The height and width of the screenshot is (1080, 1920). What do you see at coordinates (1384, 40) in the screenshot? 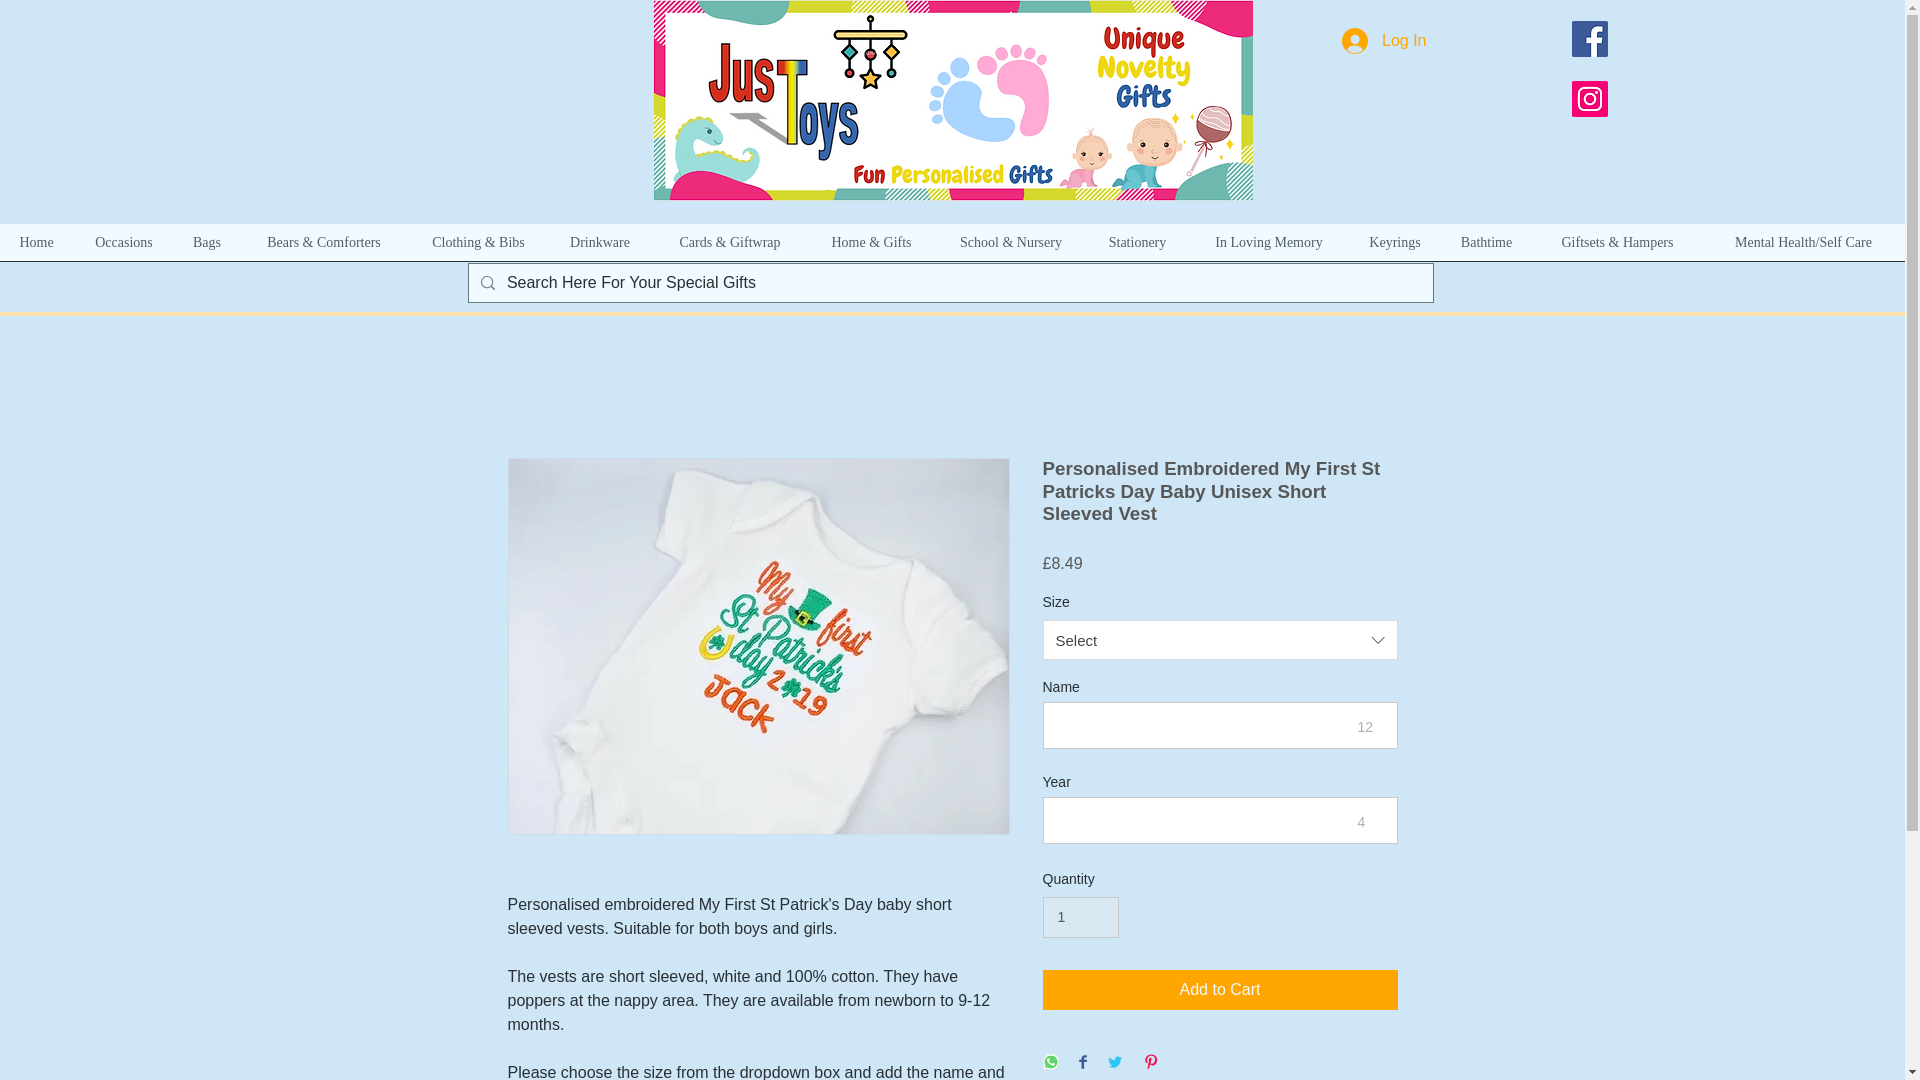
I see `Log In` at bounding box center [1384, 40].